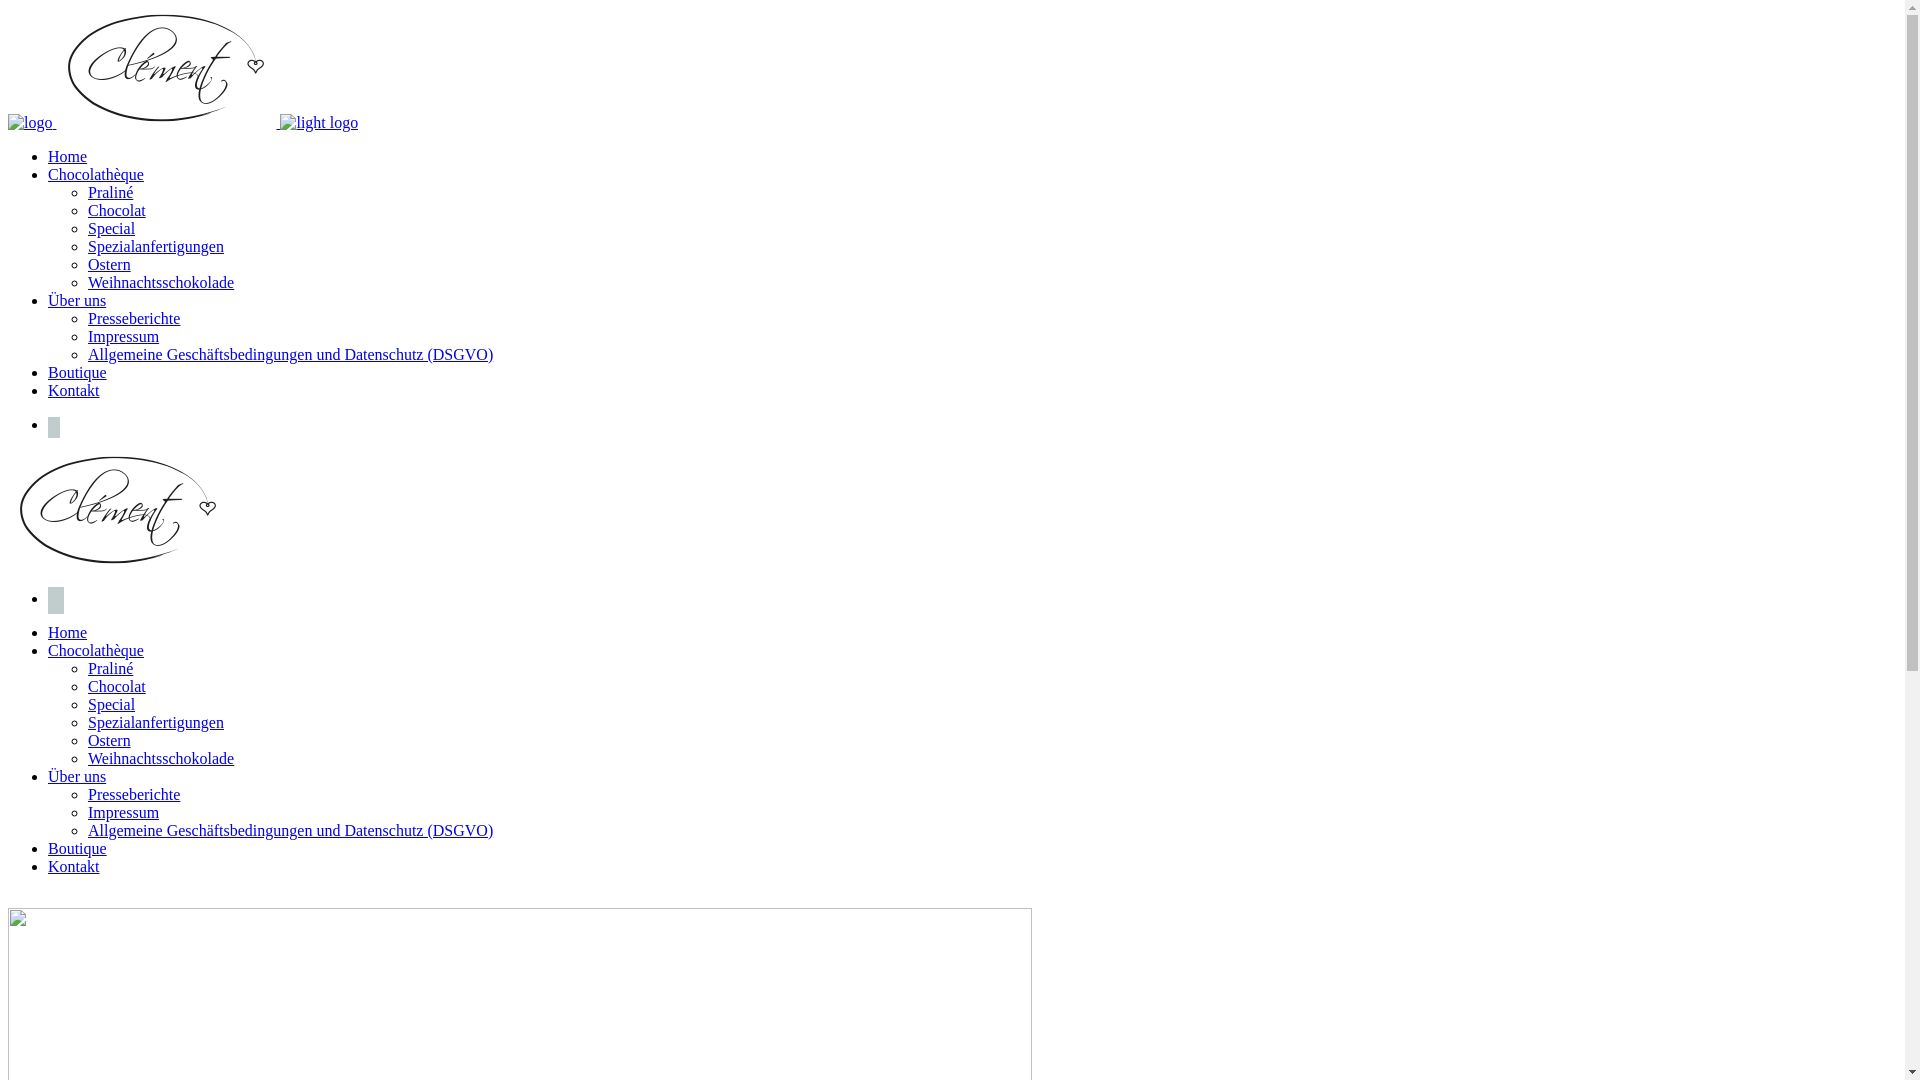  I want to click on Presseberichte, so click(134, 318).